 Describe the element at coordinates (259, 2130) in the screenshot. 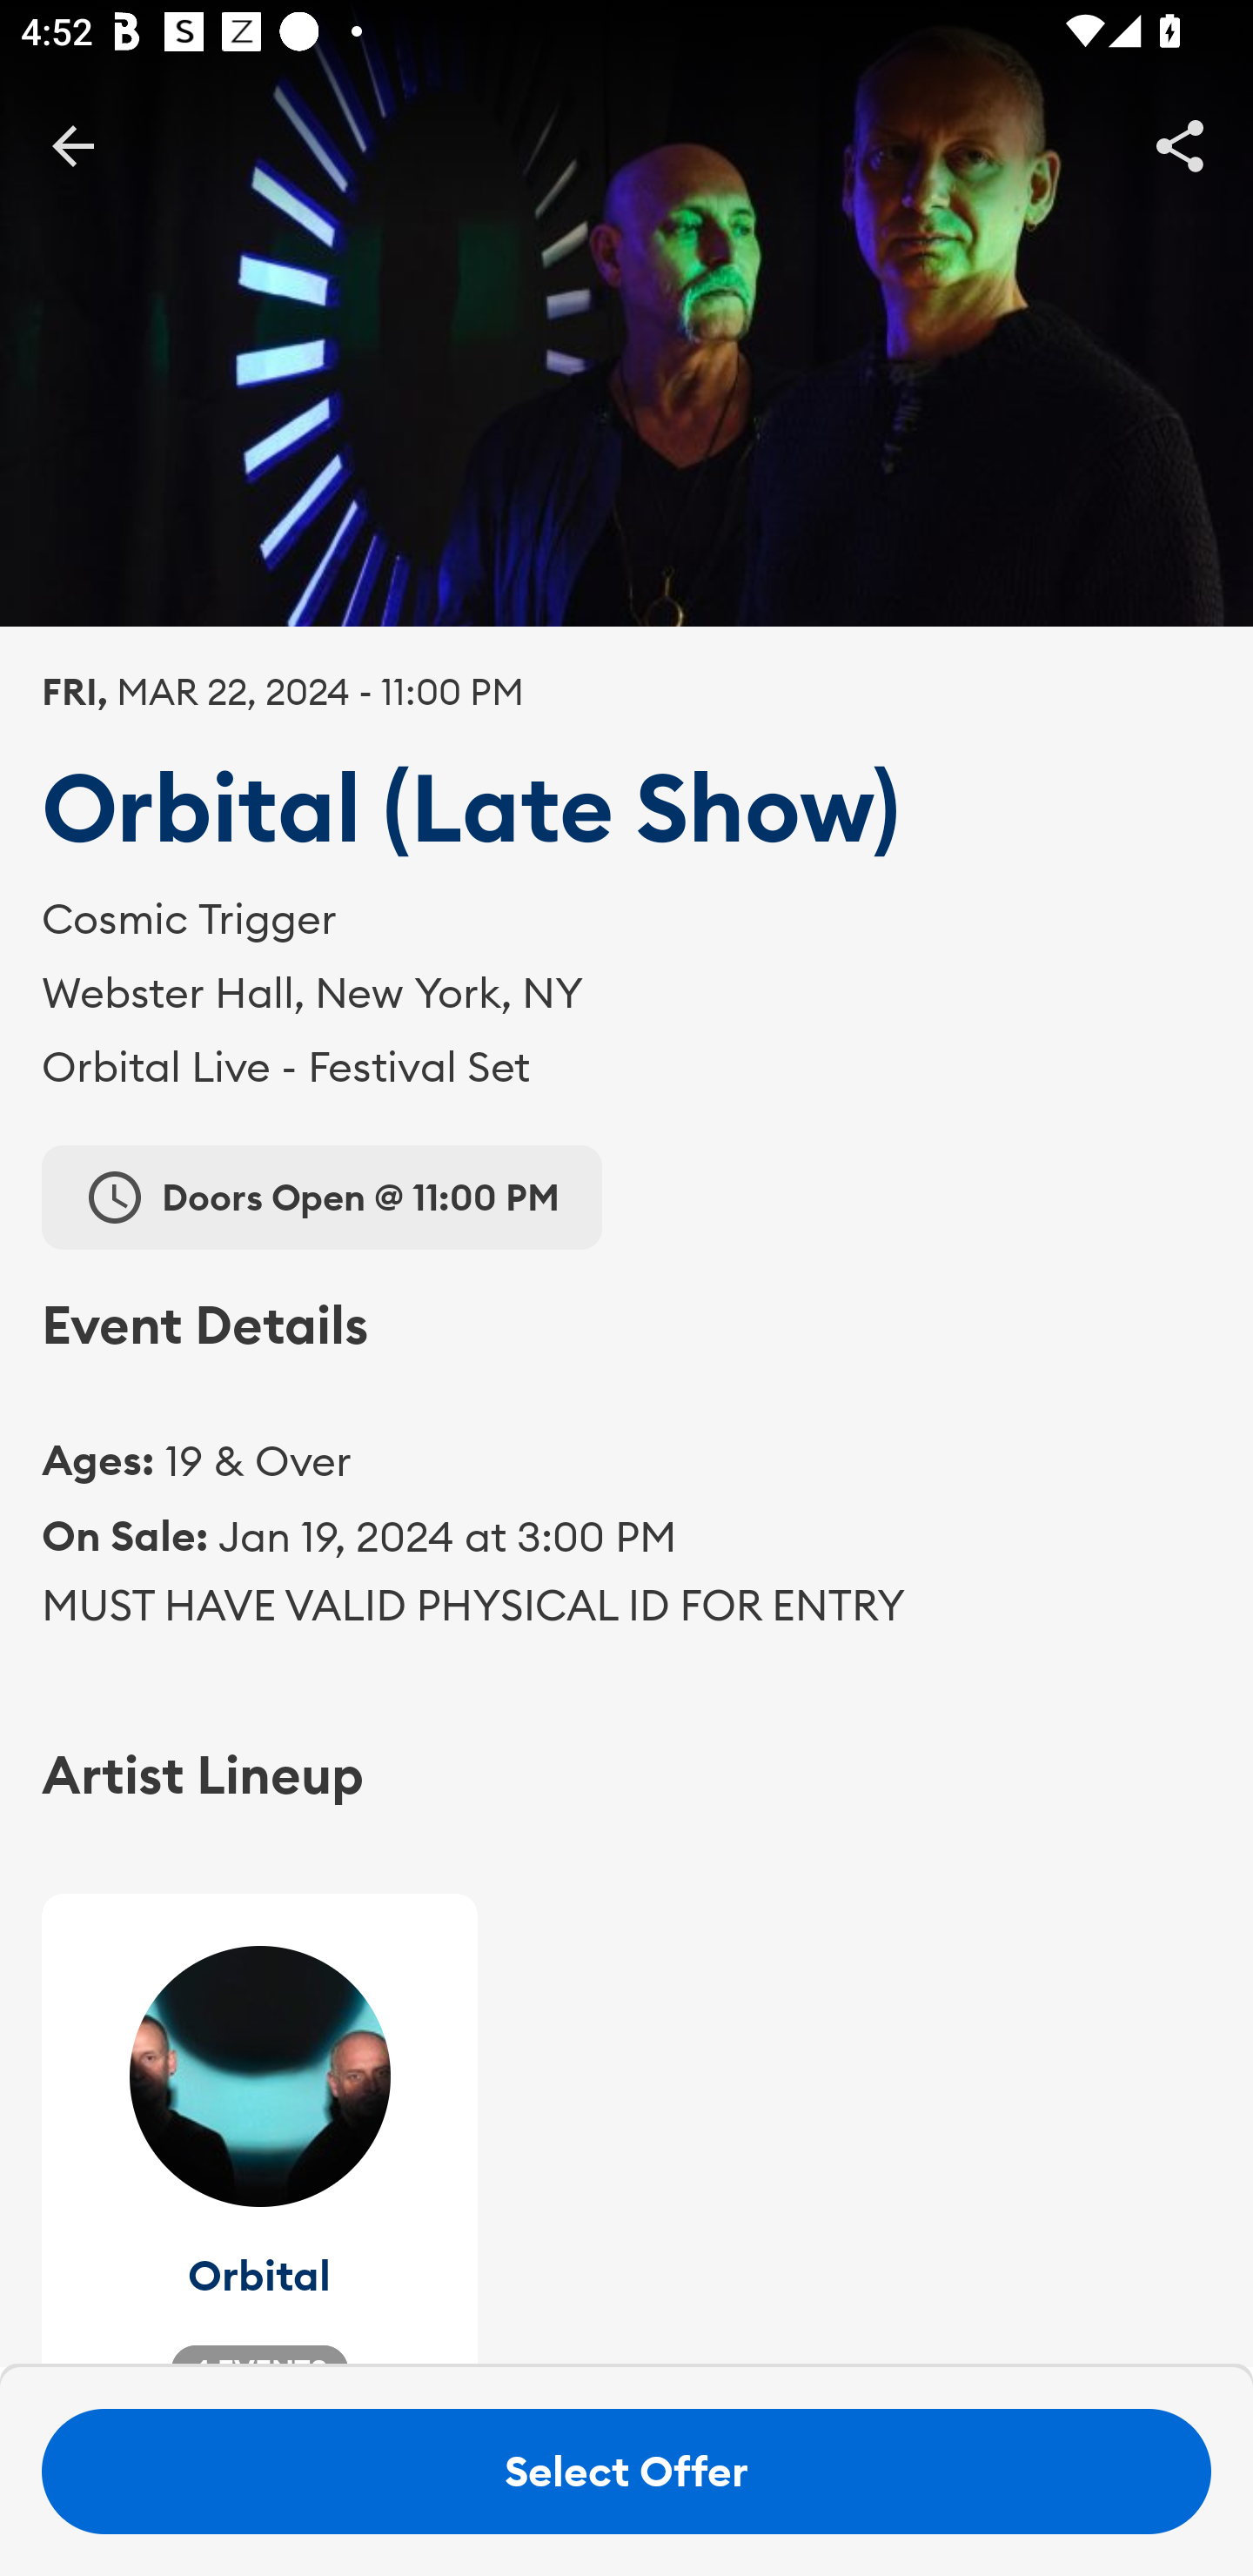

I see `Orbital 4 EVENTS` at that location.